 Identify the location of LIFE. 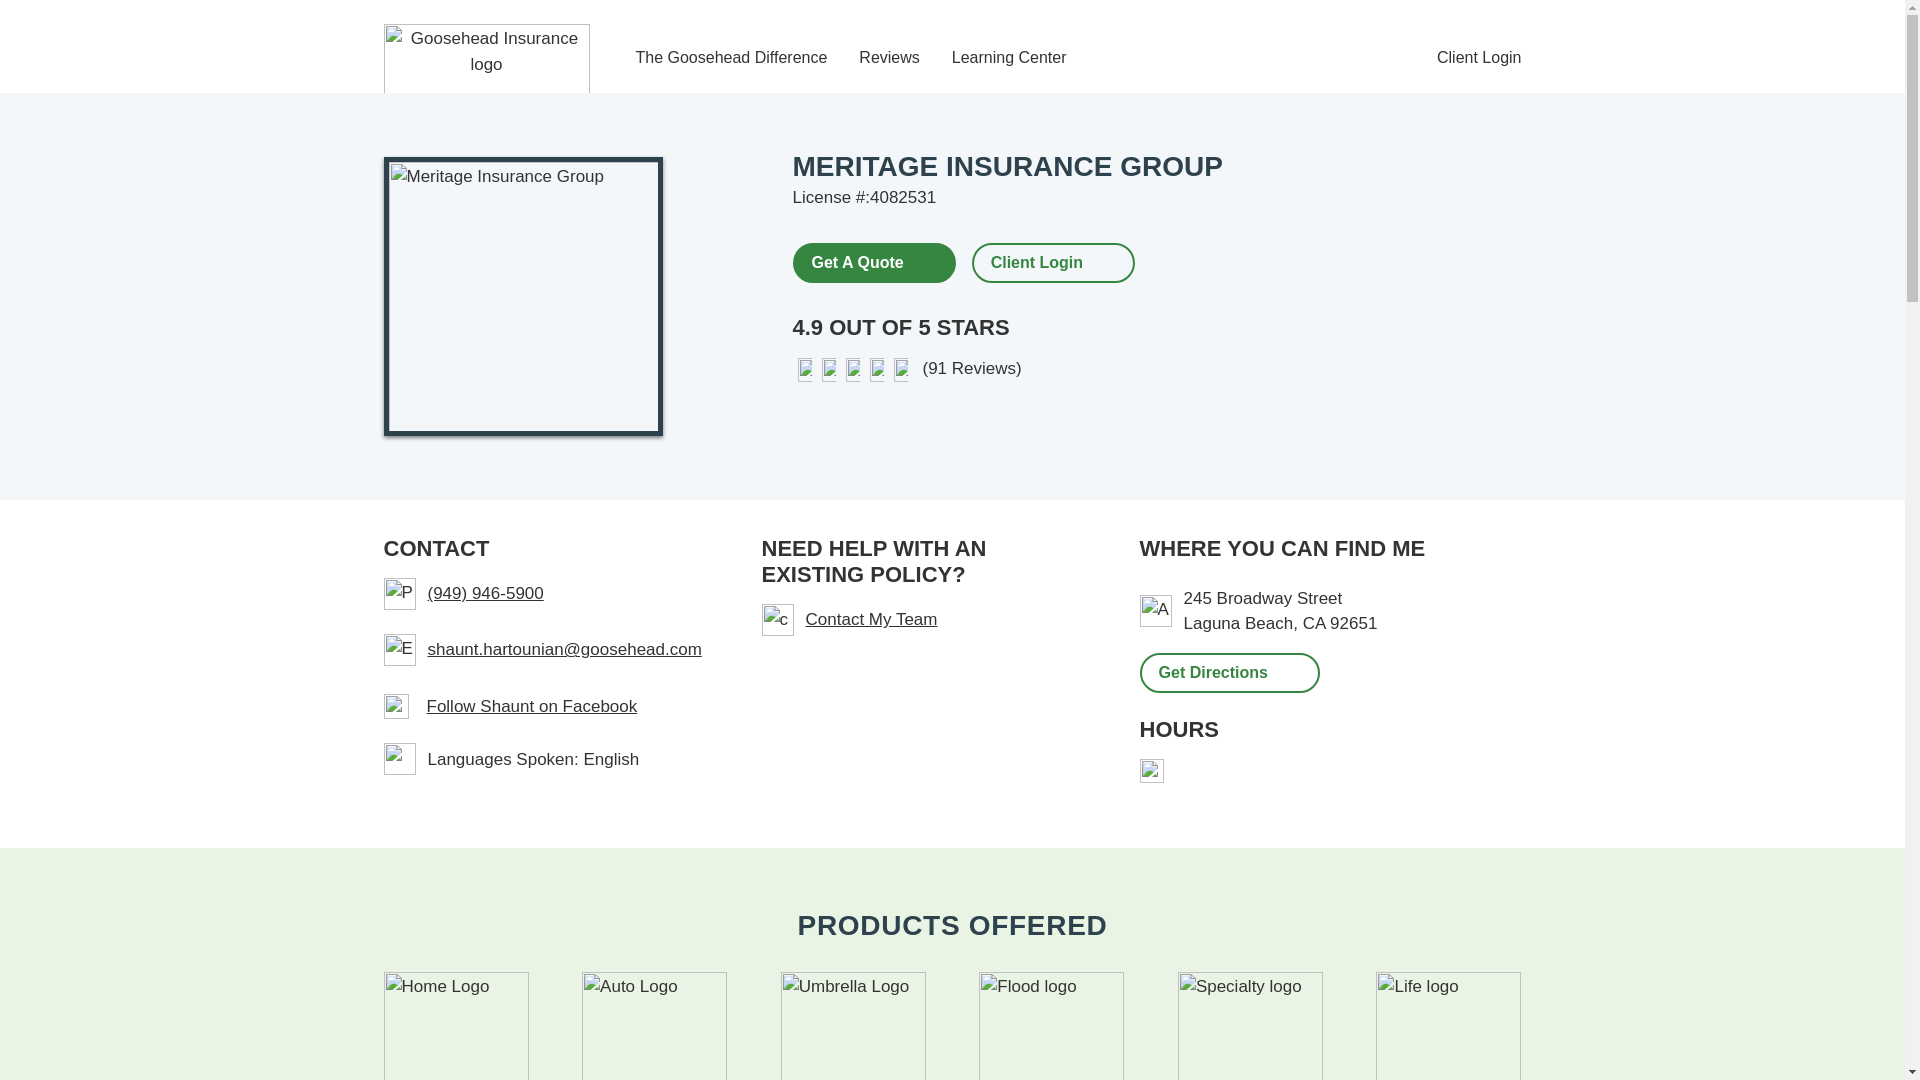
(1448, 1026).